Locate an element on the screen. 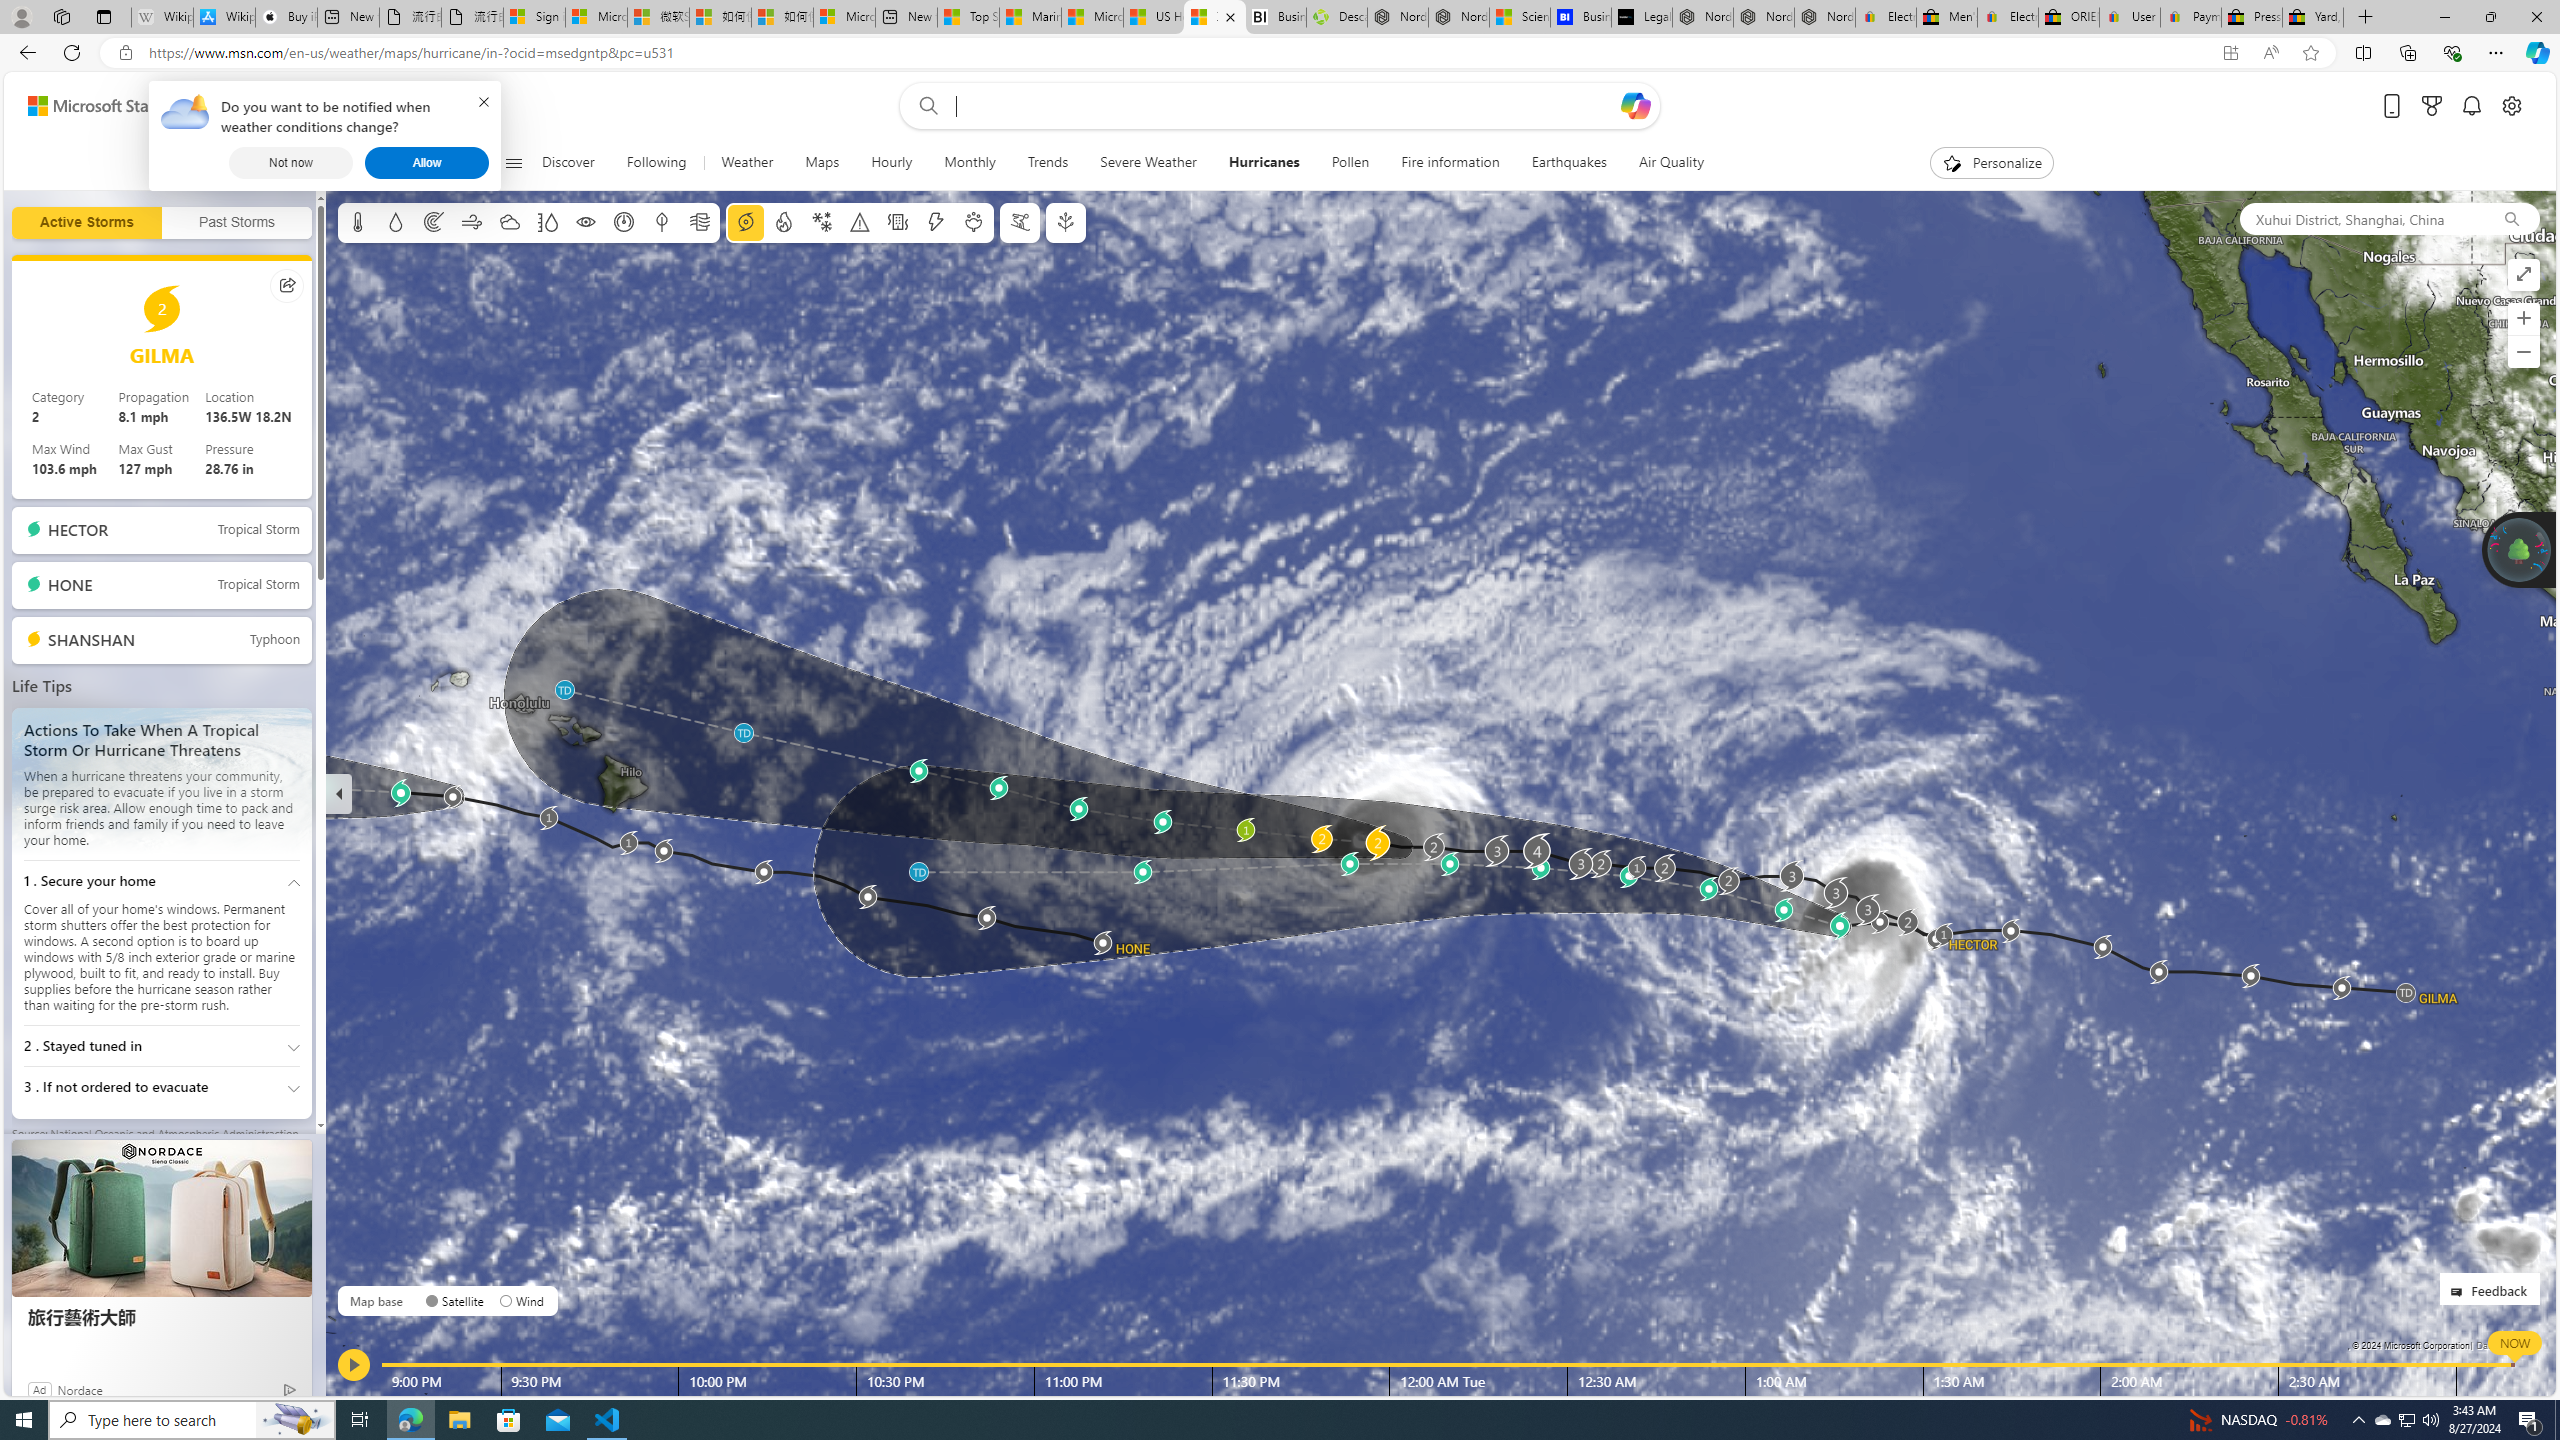 This screenshot has width=2560, height=1440. Monthly is located at coordinates (970, 163).